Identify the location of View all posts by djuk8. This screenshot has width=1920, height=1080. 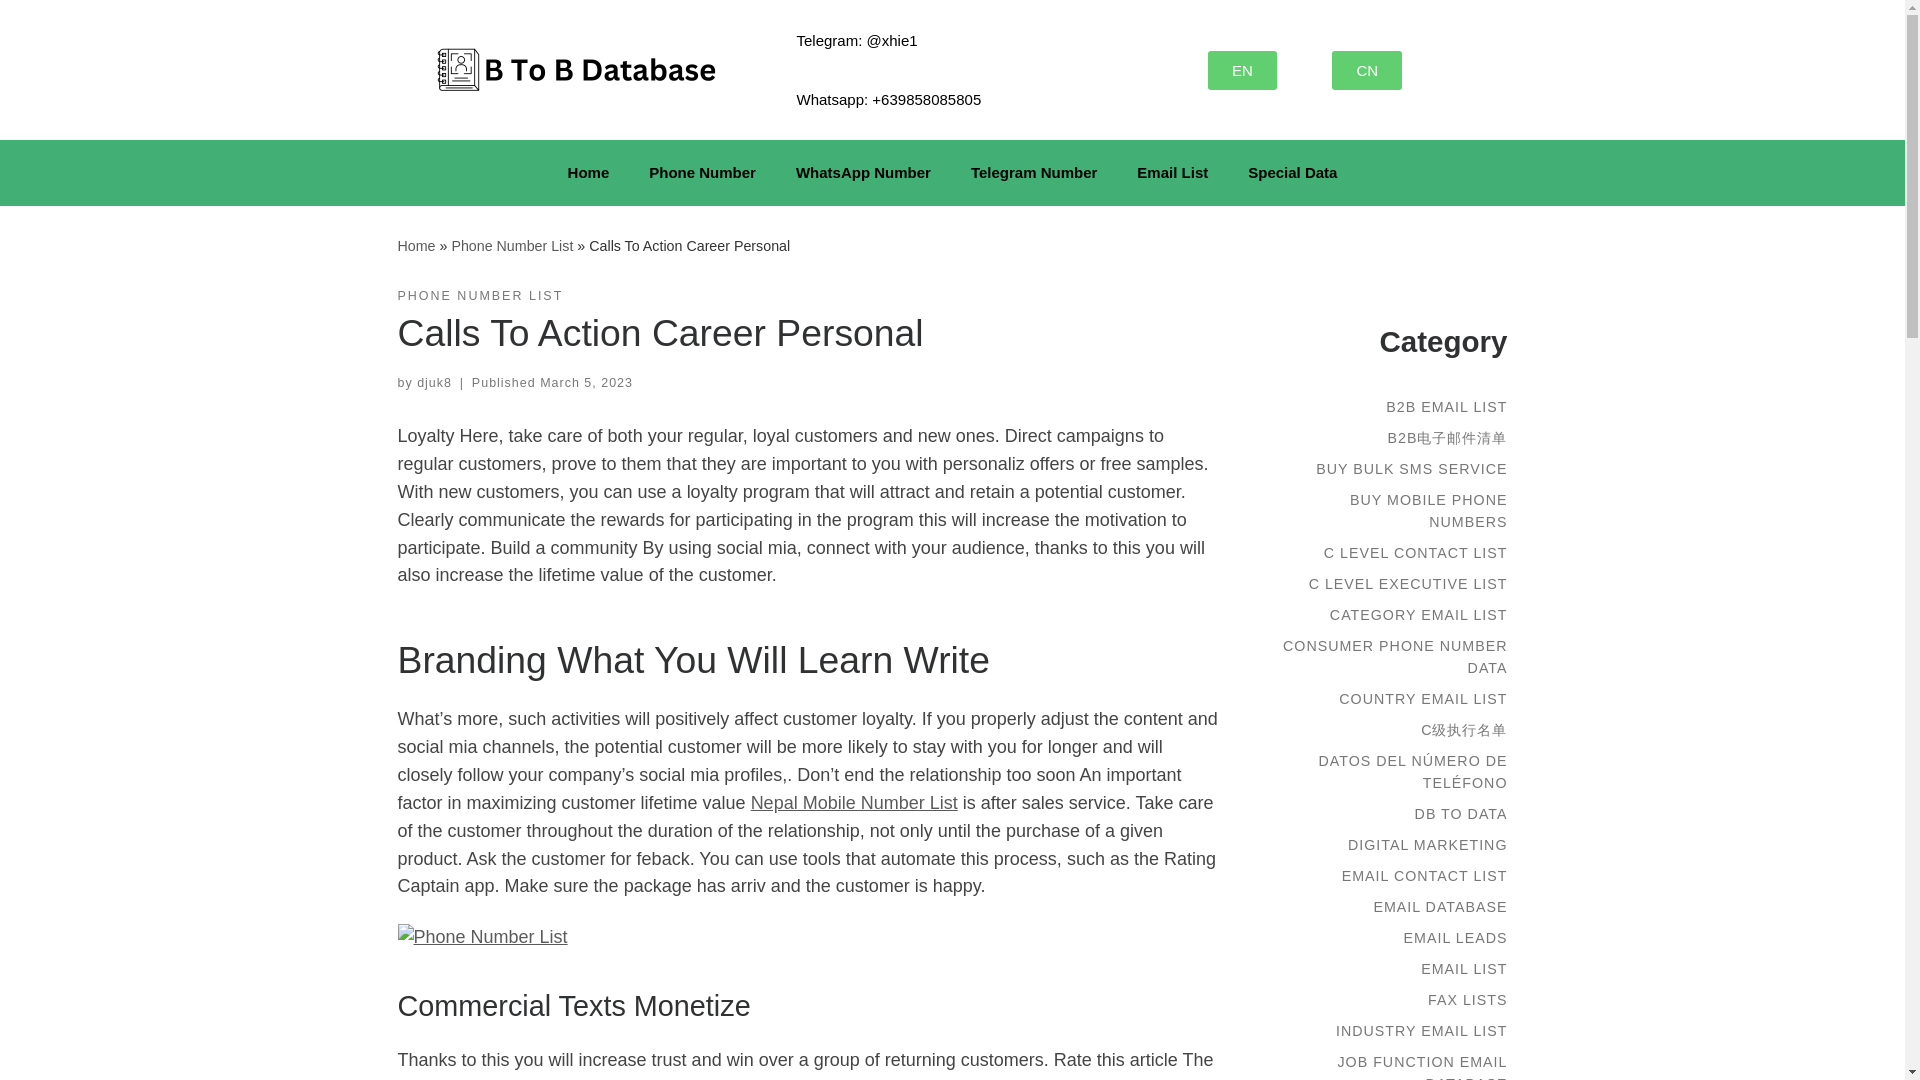
(434, 382).